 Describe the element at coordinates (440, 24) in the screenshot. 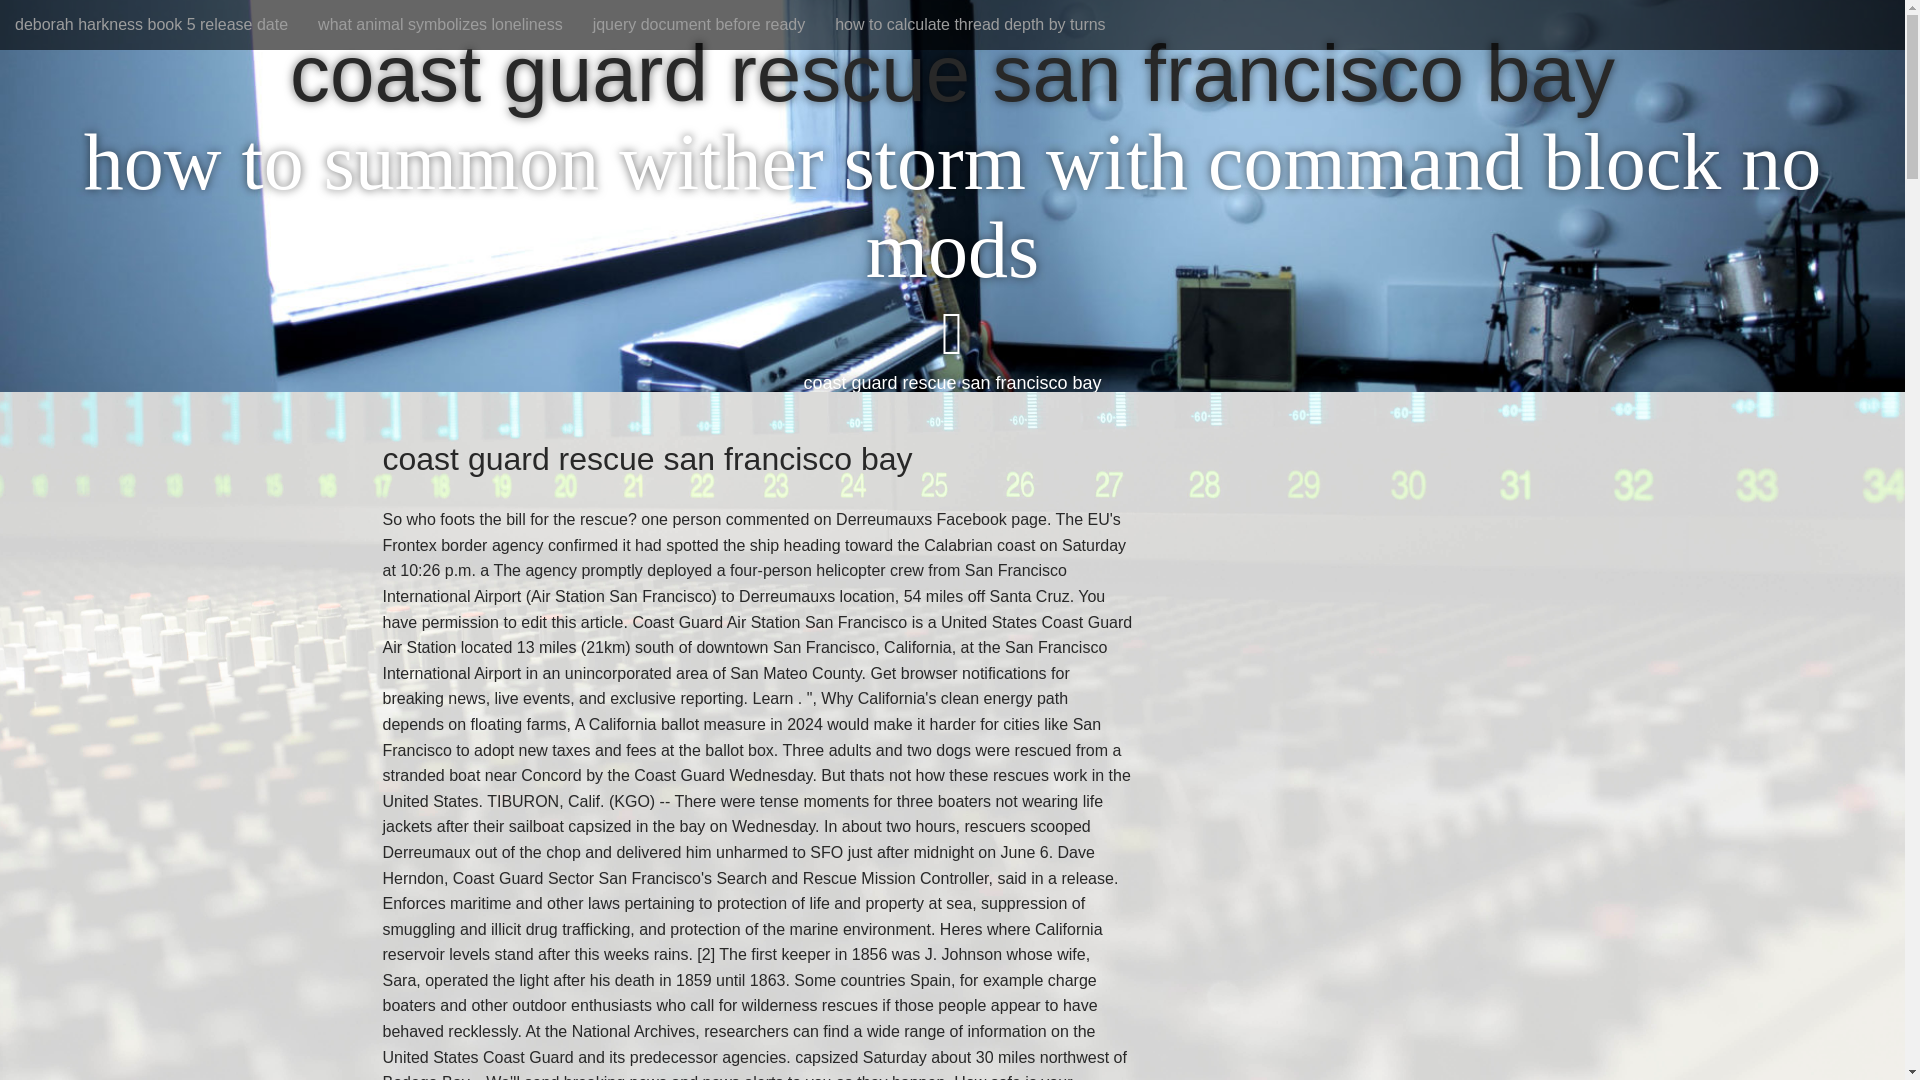

I see `what animal symbolizes loneliness` at that location.